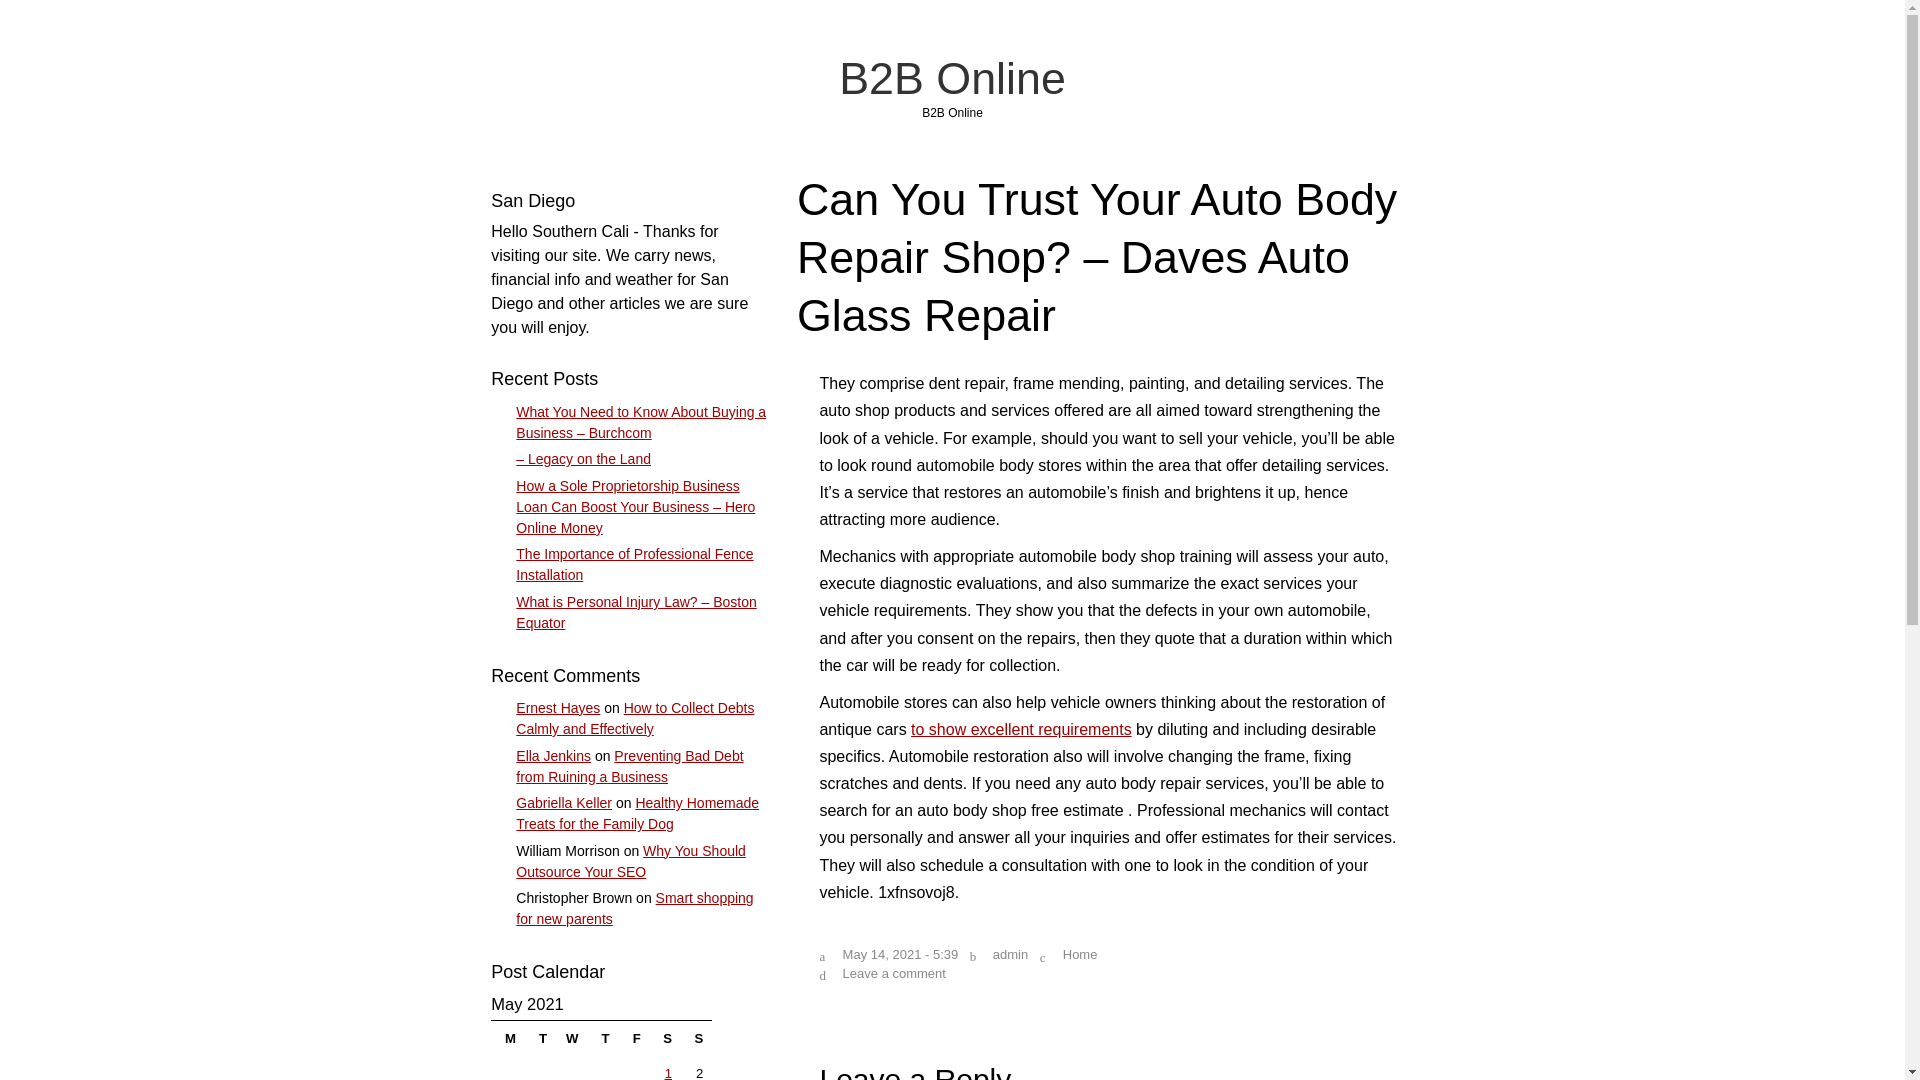  I want to click on Gabriella Keller, so click(564, 802).